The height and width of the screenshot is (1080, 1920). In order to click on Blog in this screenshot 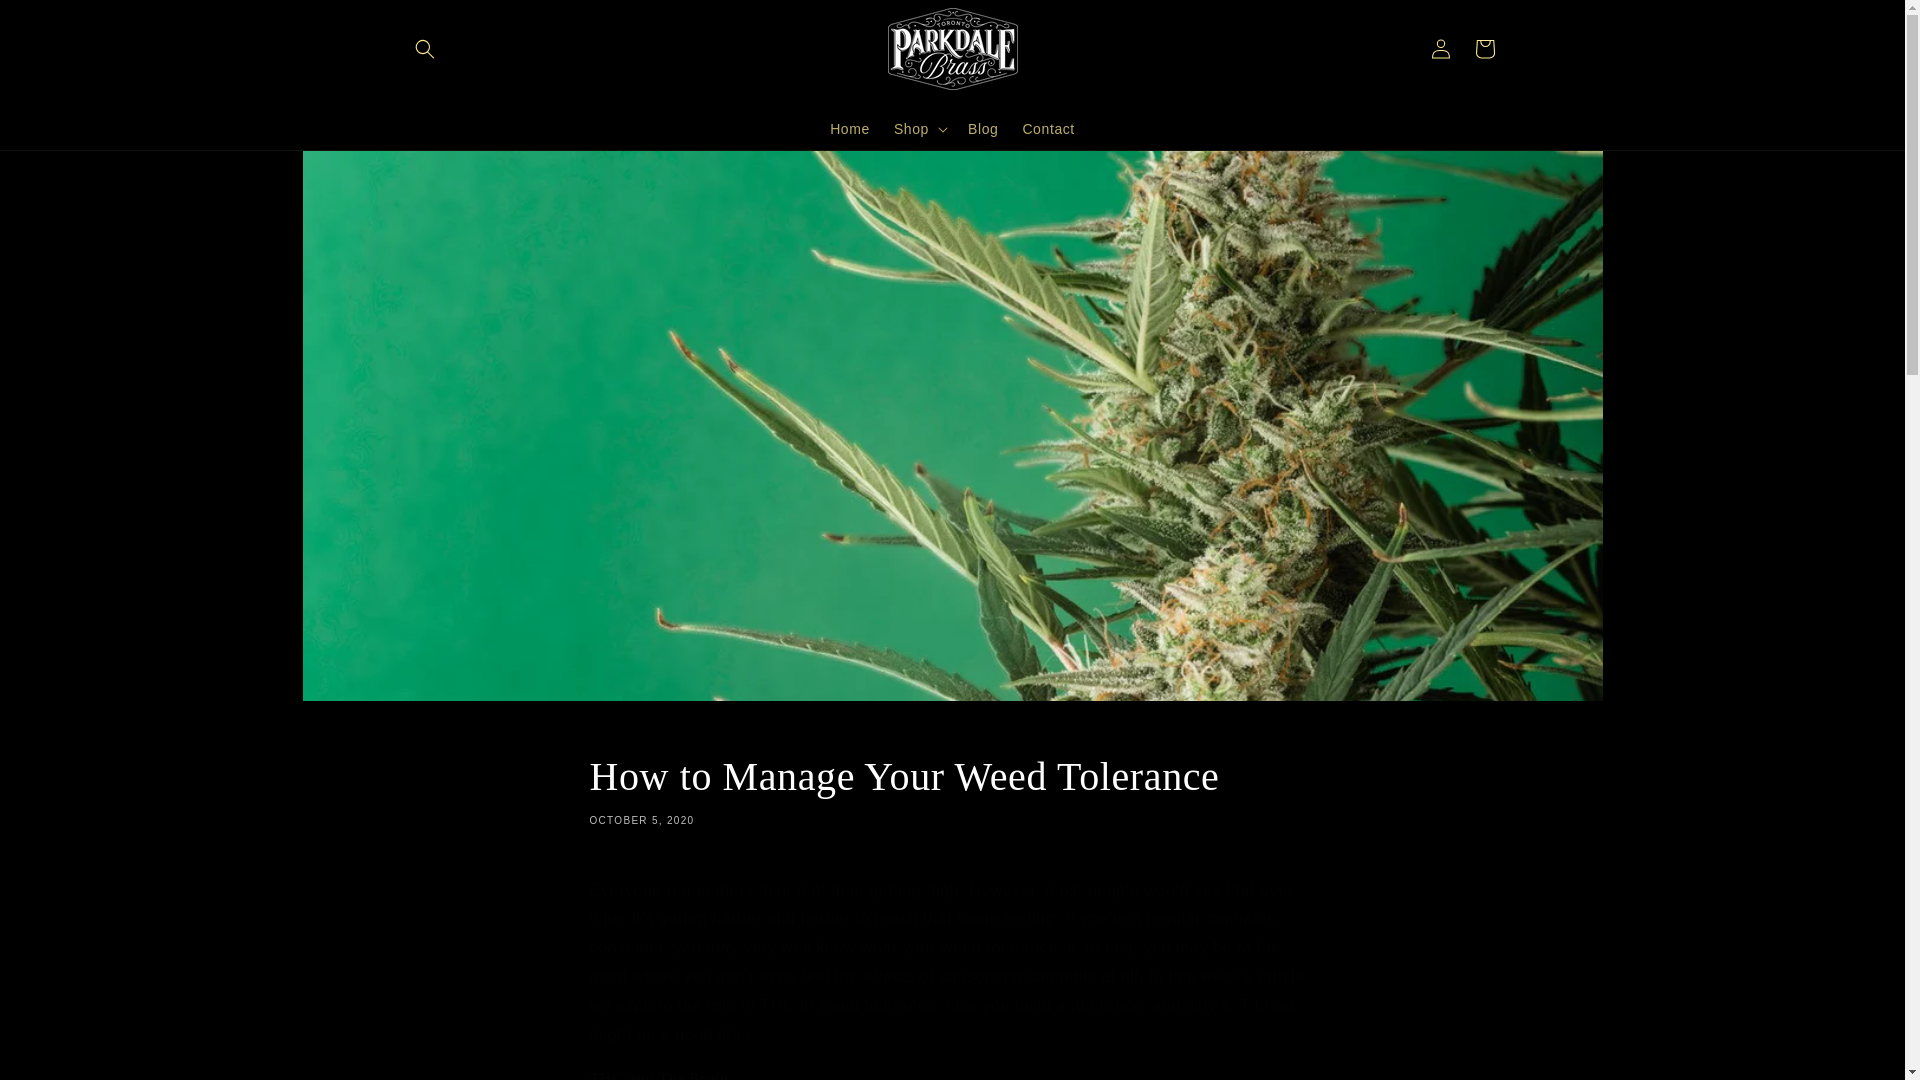, I will do `click(849, 129)`.